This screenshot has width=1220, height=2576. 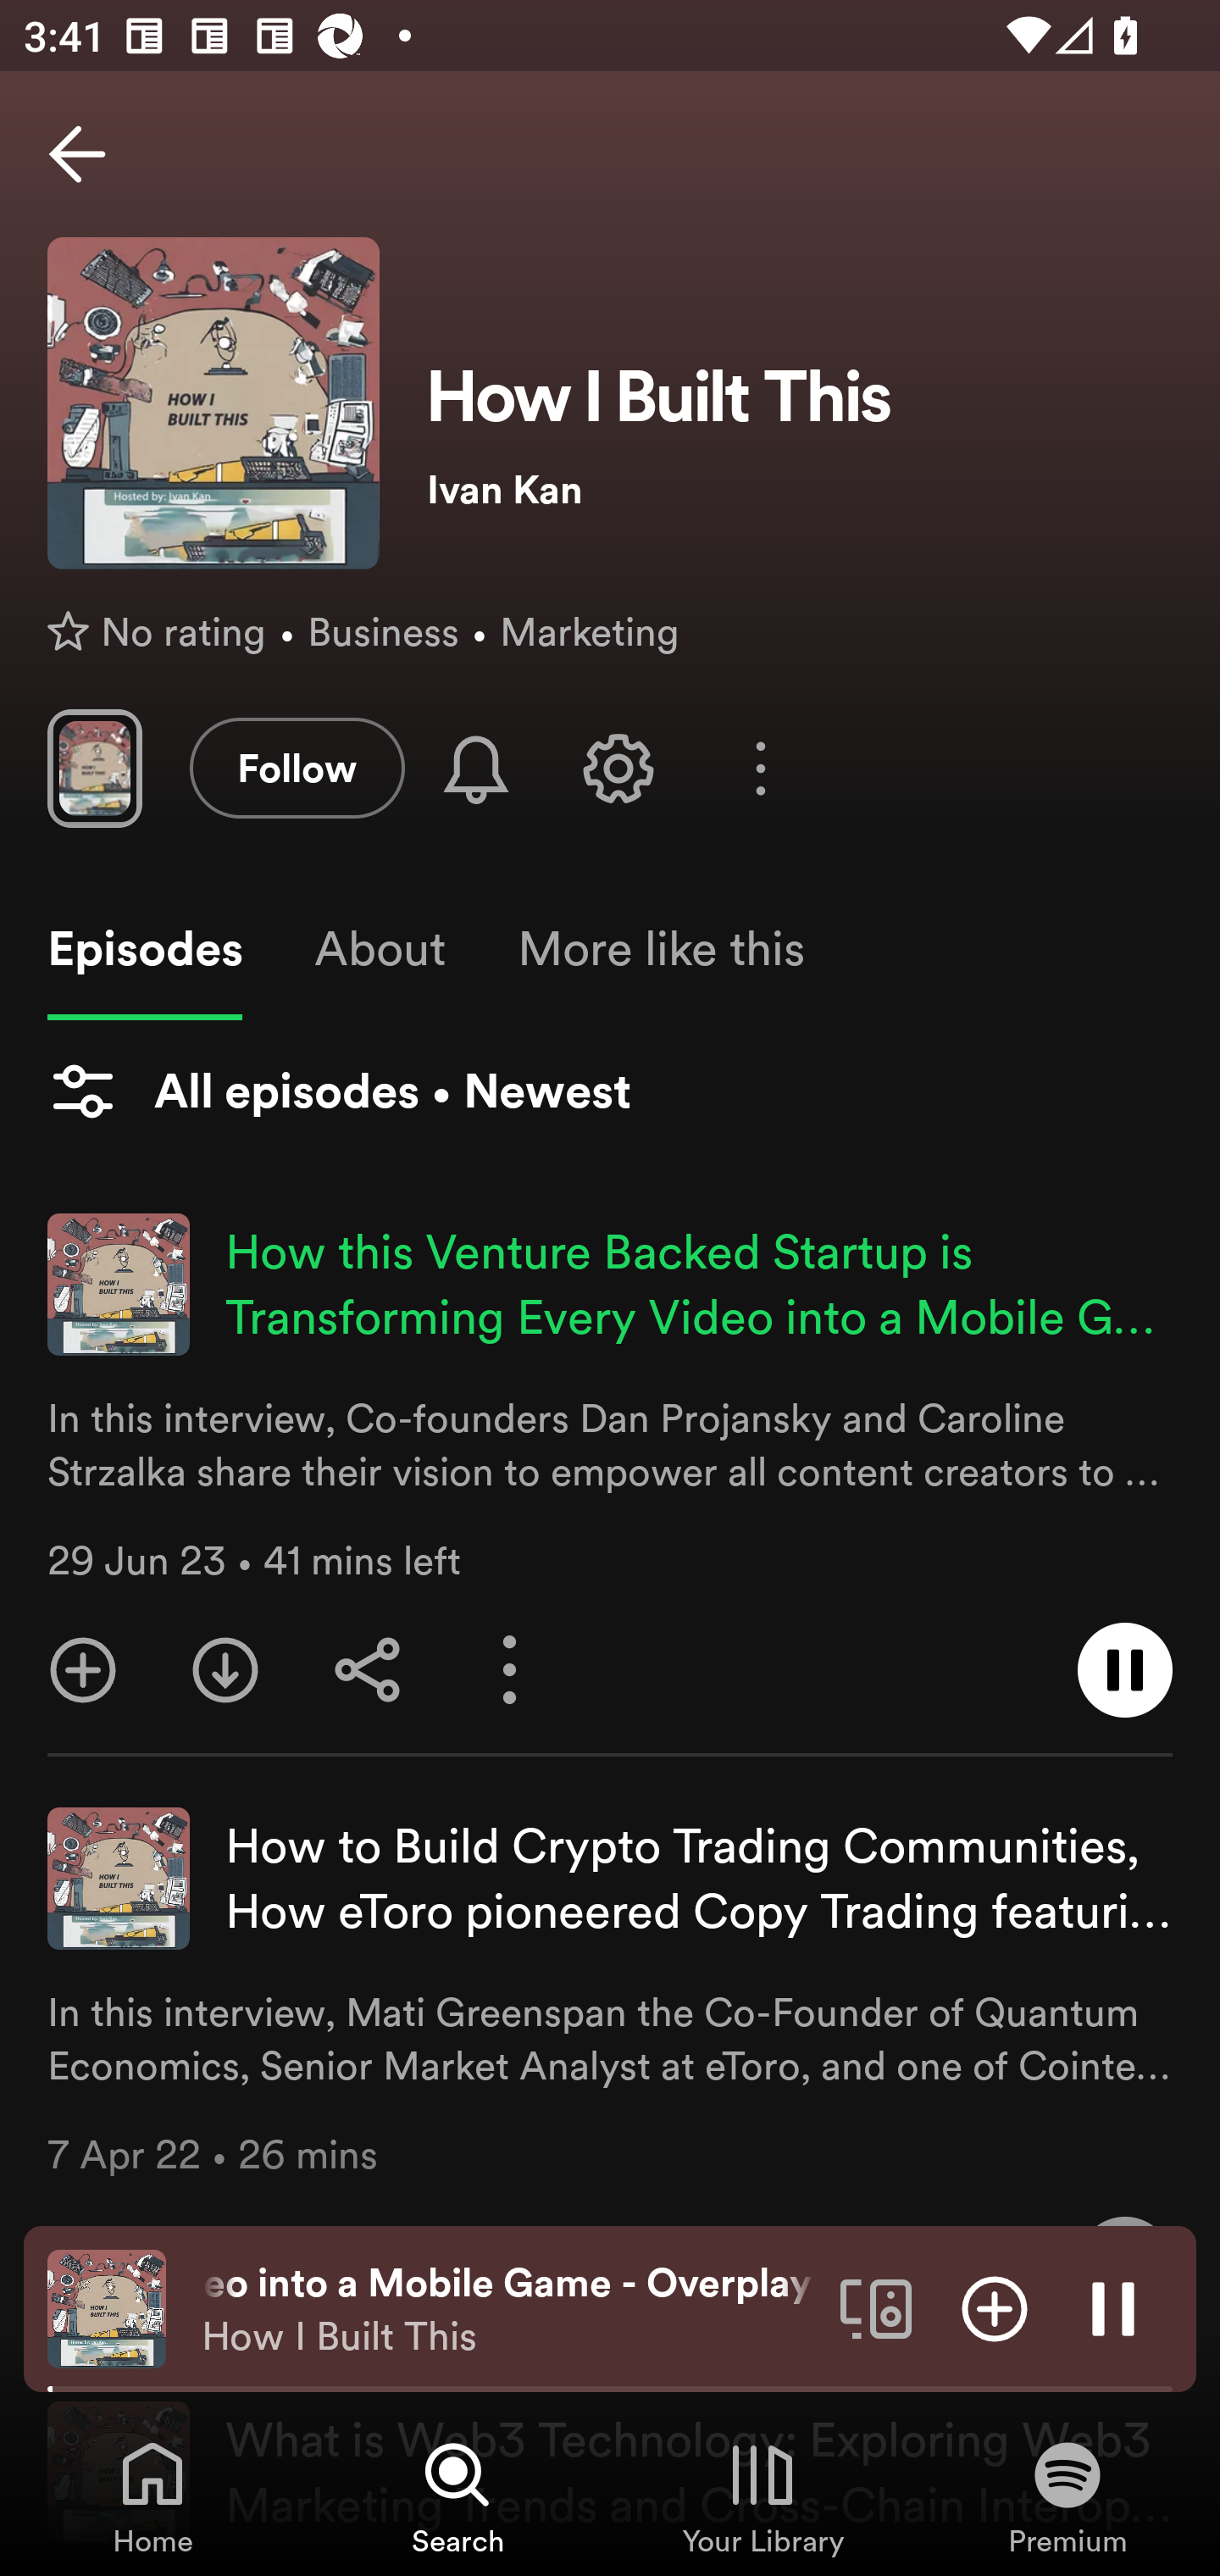 I want to click on Home, Tab 1 of 4 Home Home, so click(x=152, y=2496).